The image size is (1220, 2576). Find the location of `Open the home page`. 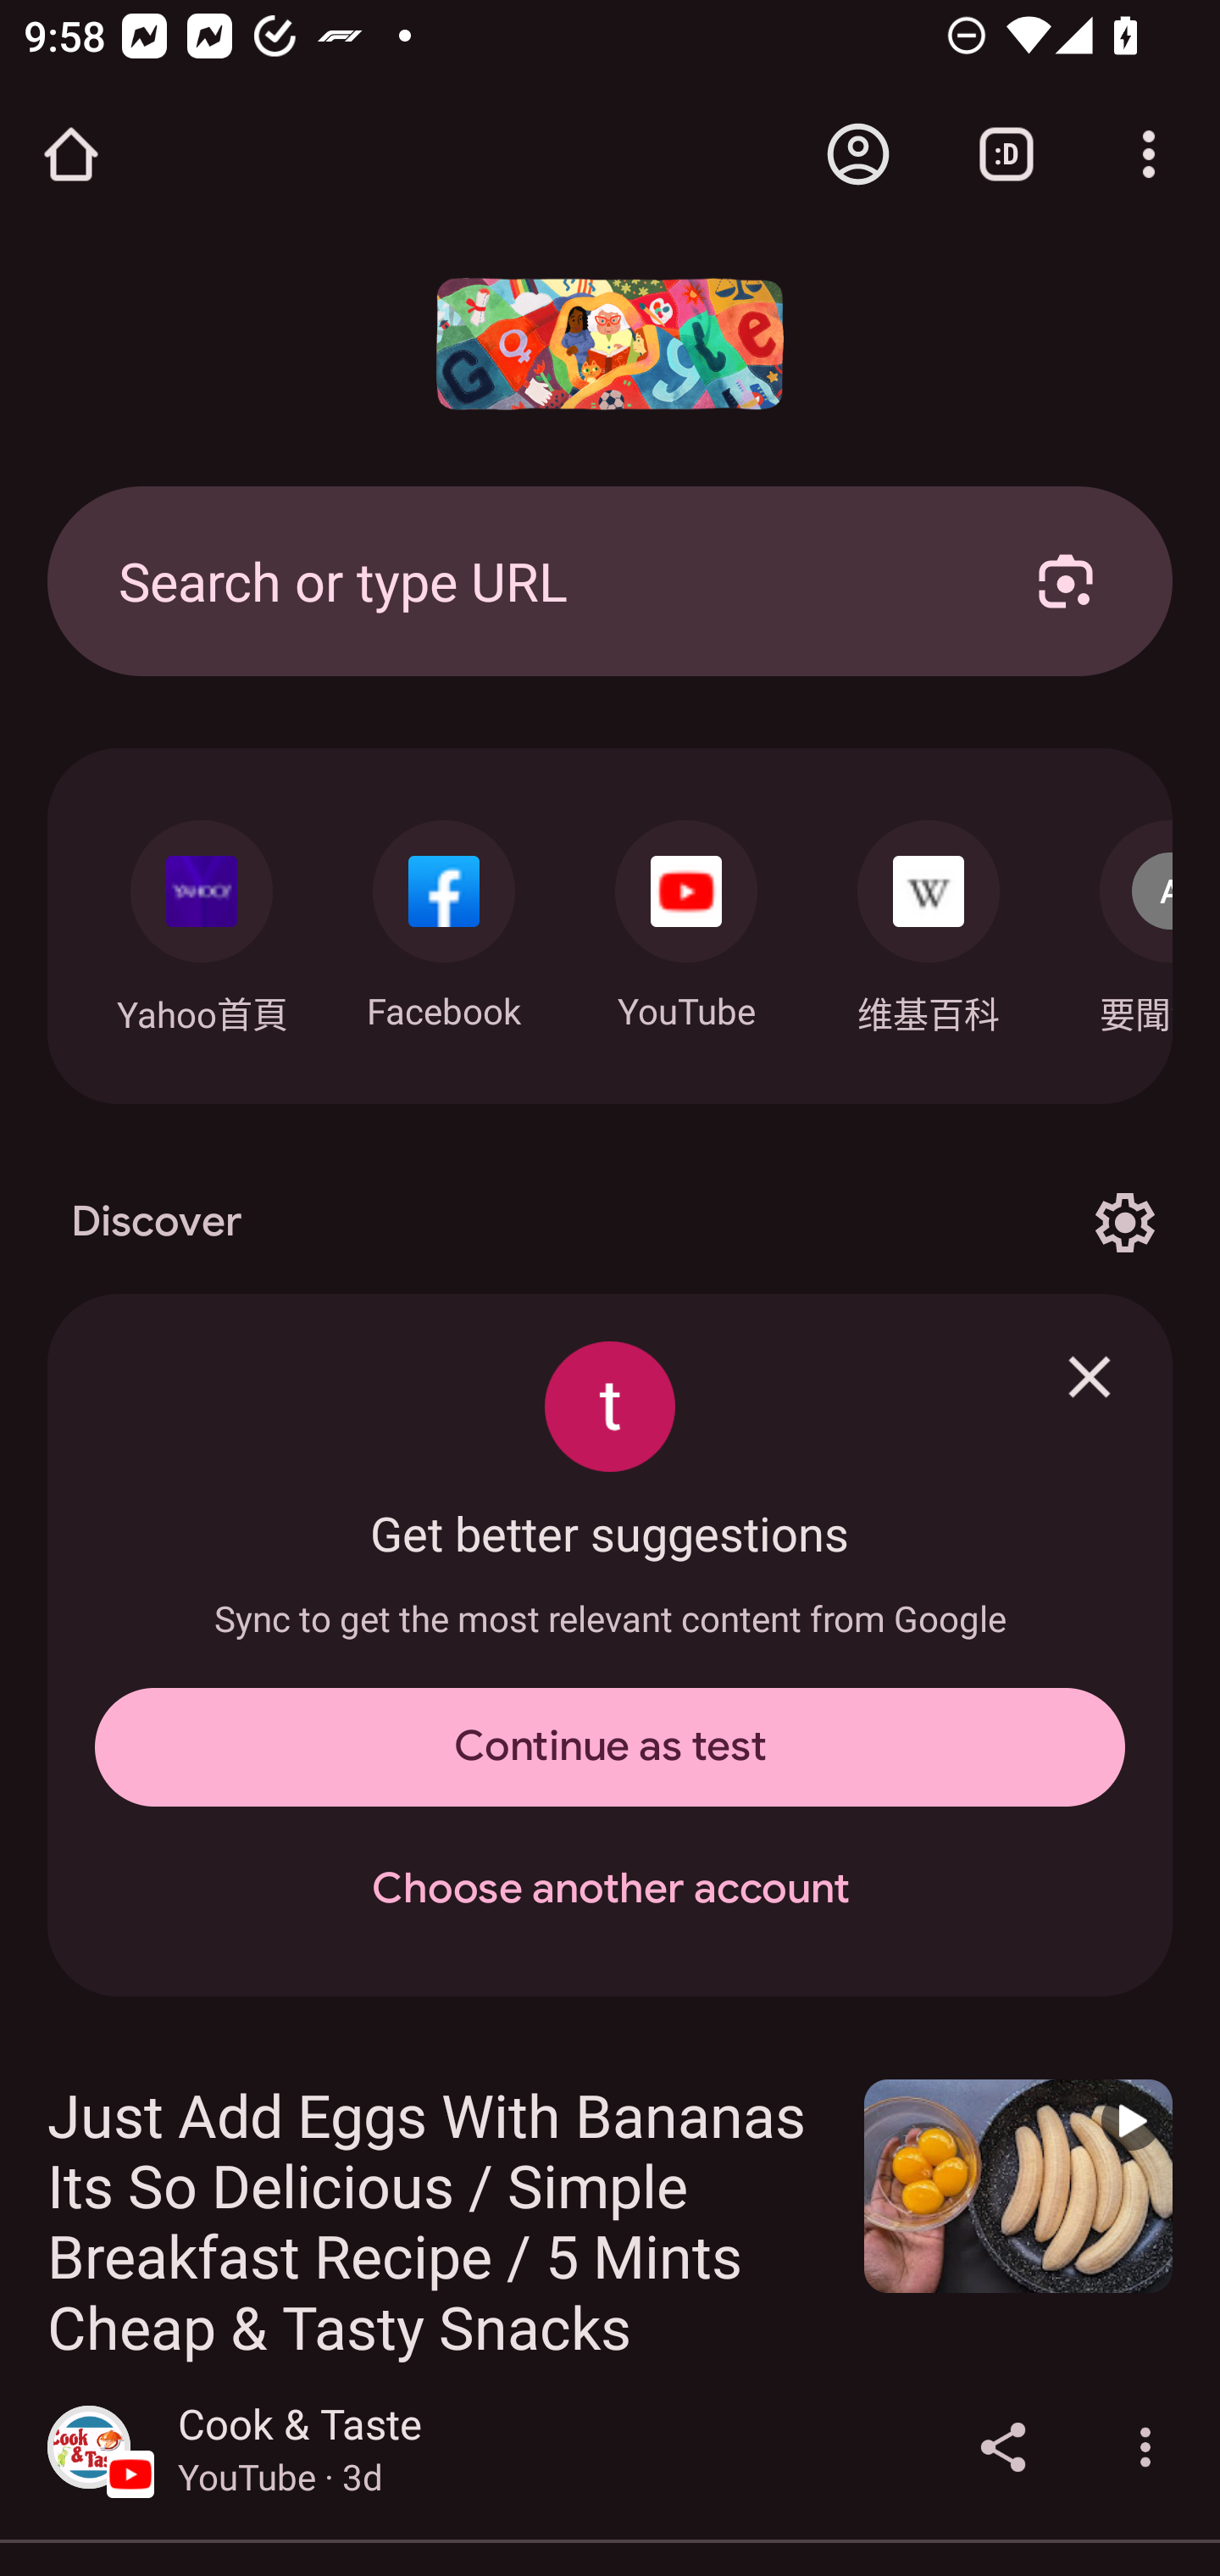

Open the home page is located at coordinates (71, 154).